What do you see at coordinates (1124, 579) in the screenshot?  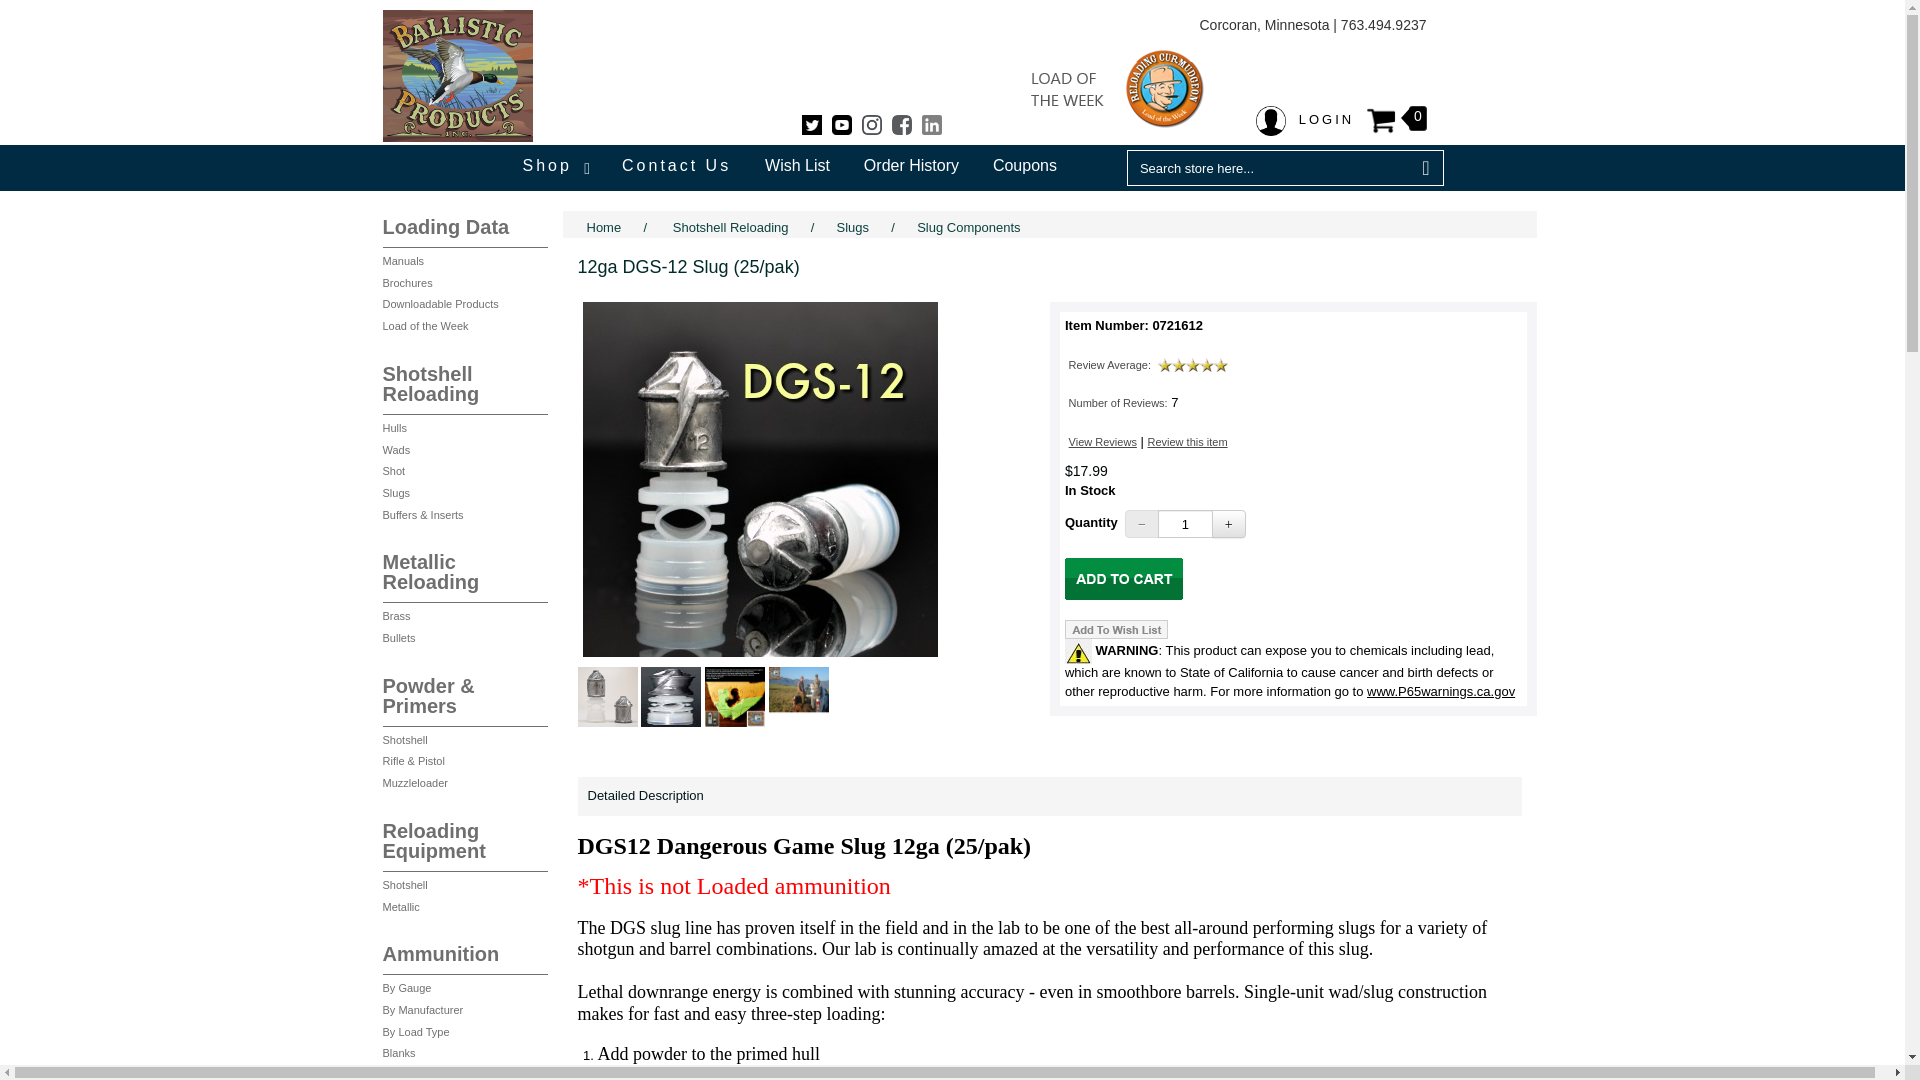 I see `cart` at bounding box center [1124, 579].